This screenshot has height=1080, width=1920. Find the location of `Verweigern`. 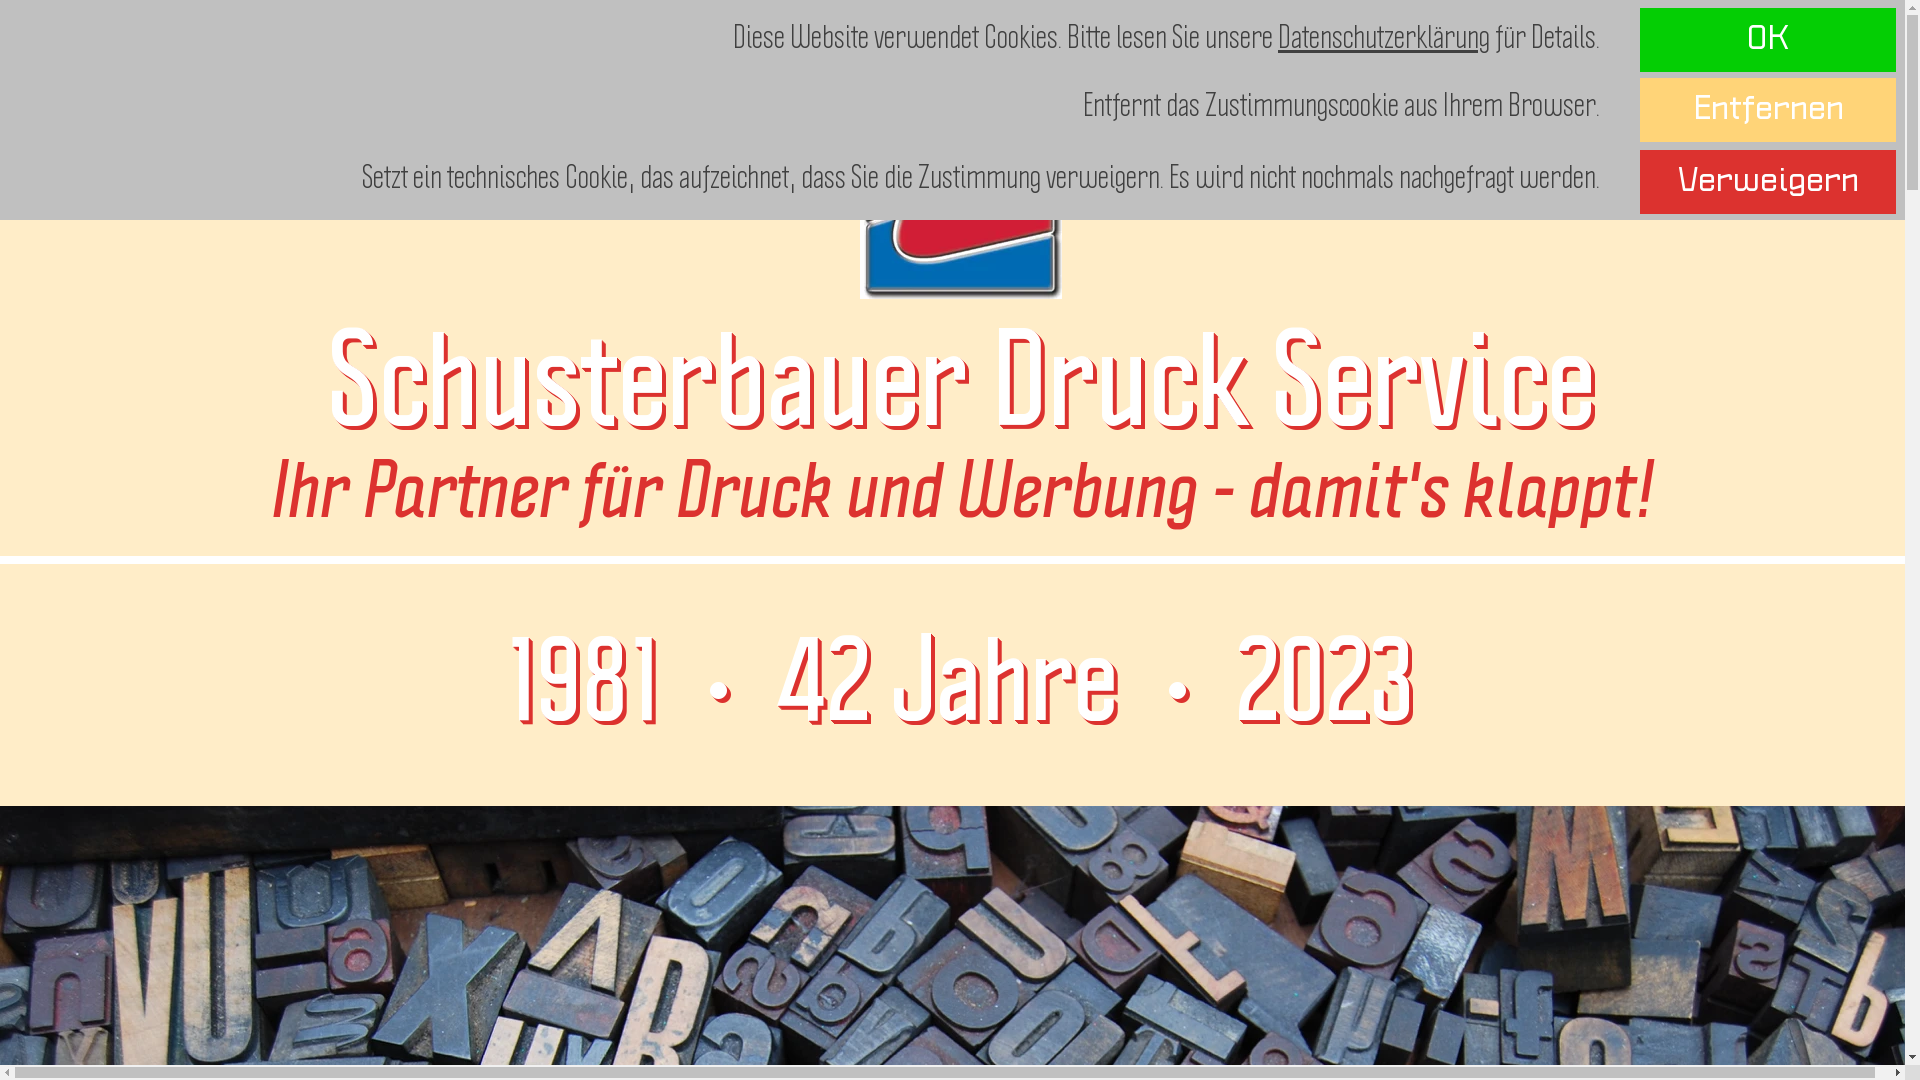

Verweigern is located at coordinates (1768, 182).